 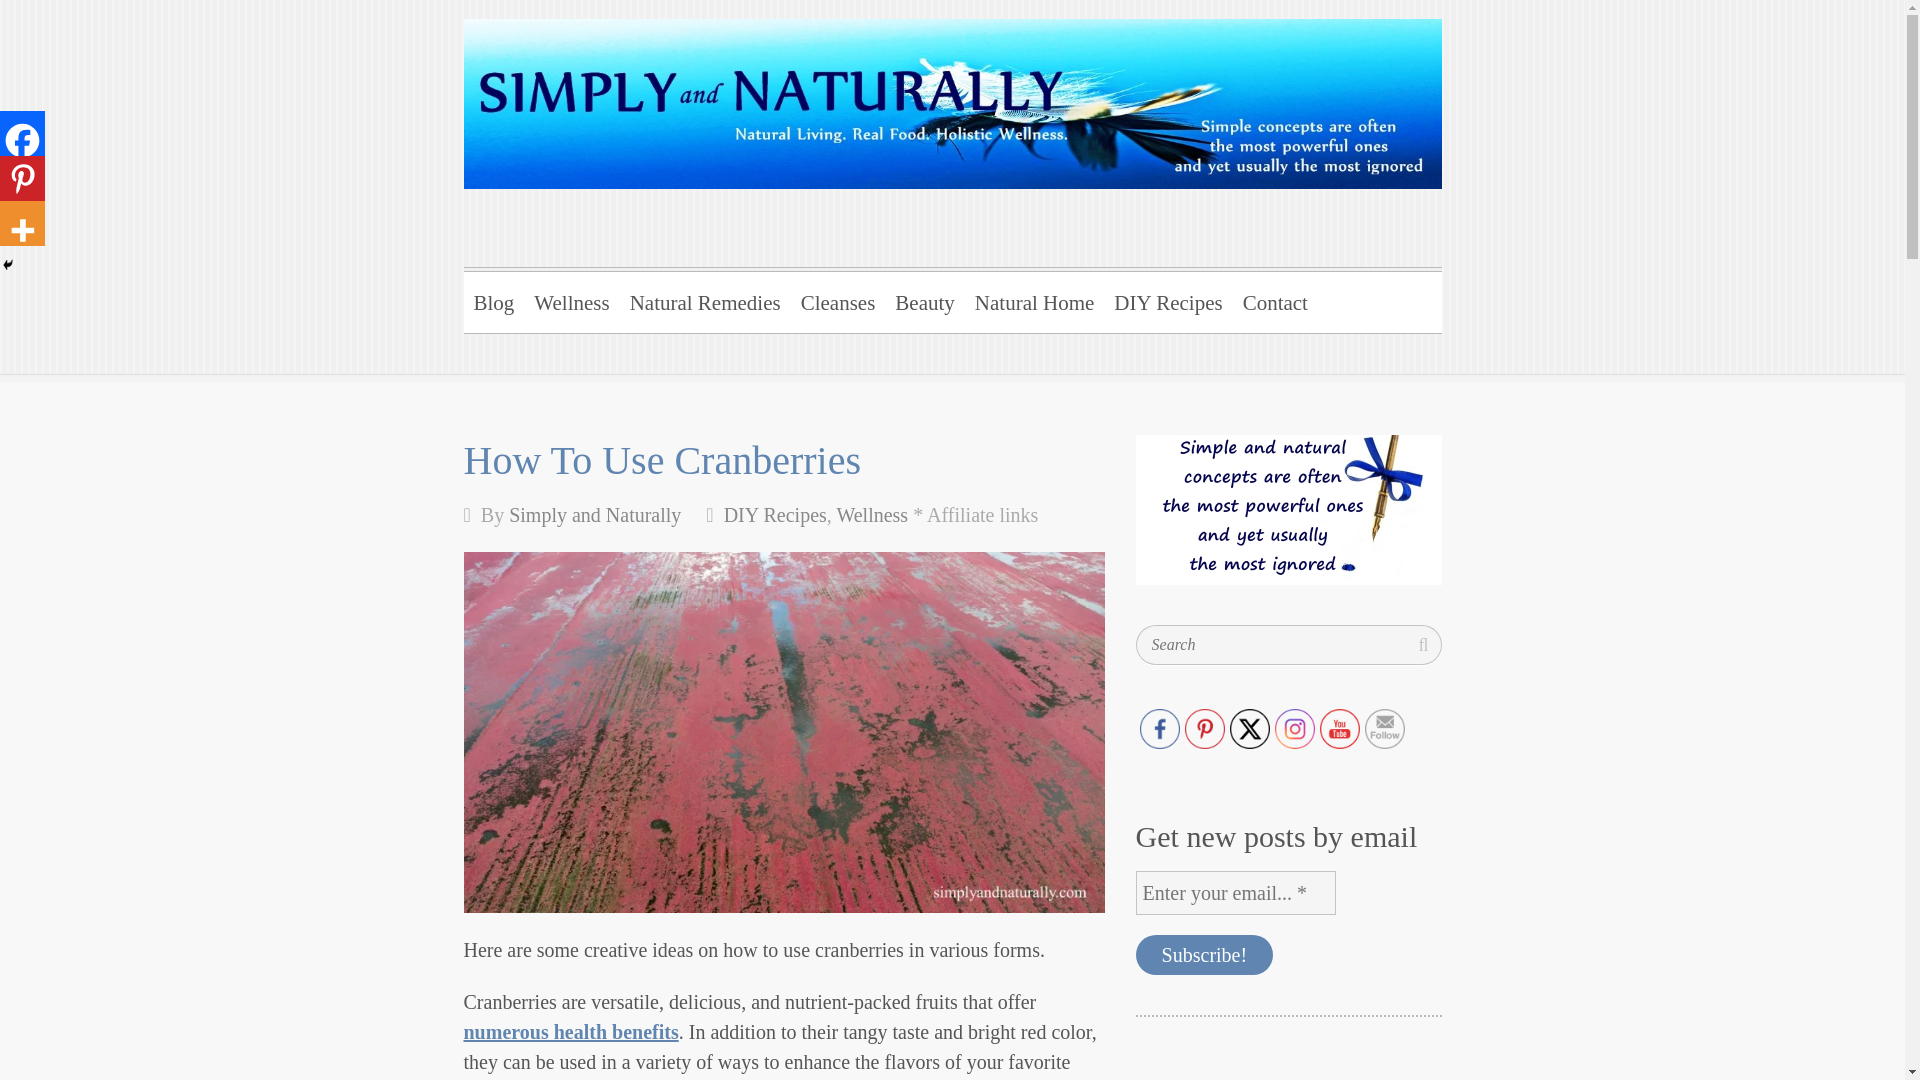 What do you see at coordinates (722, 103) in the screenshot?
I see `Simply and Naturally` at bounding box center [722, 103].